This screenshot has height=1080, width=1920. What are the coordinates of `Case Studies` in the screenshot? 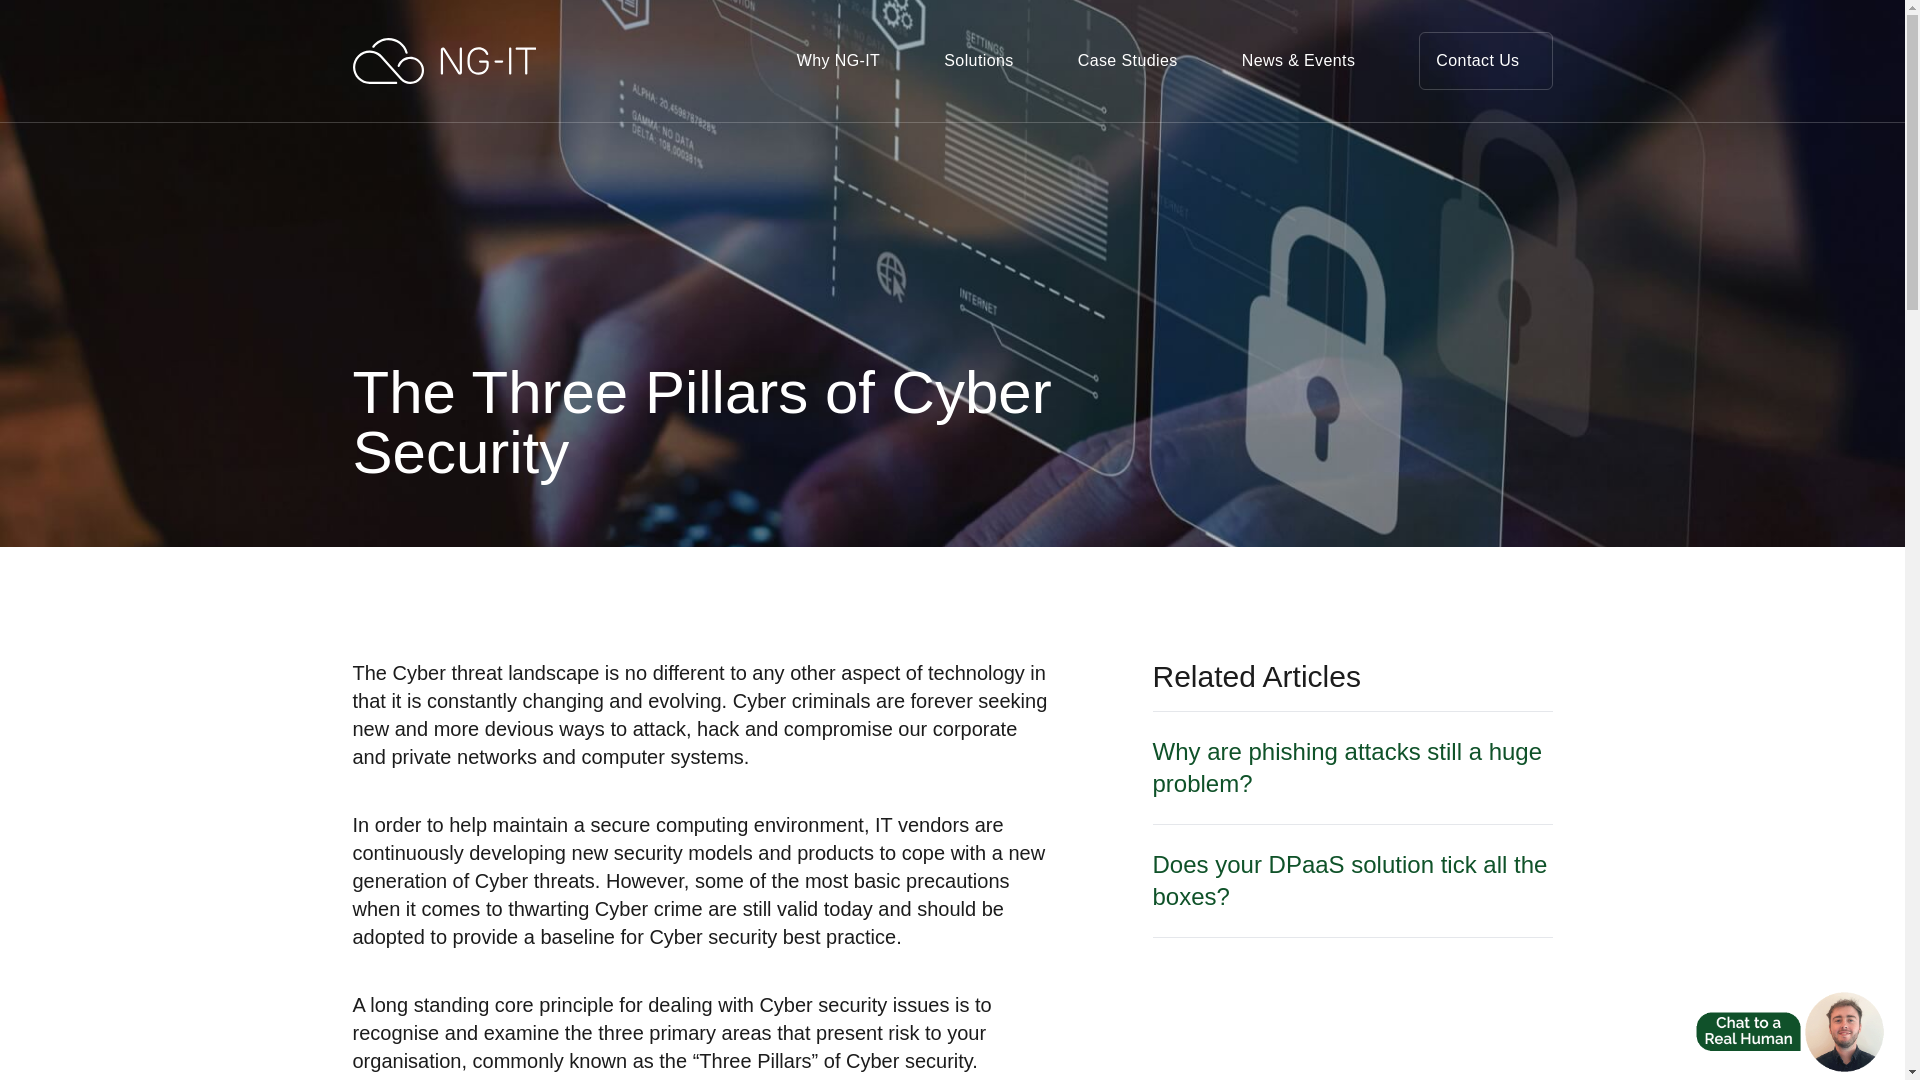 It's located at (1128, 60).